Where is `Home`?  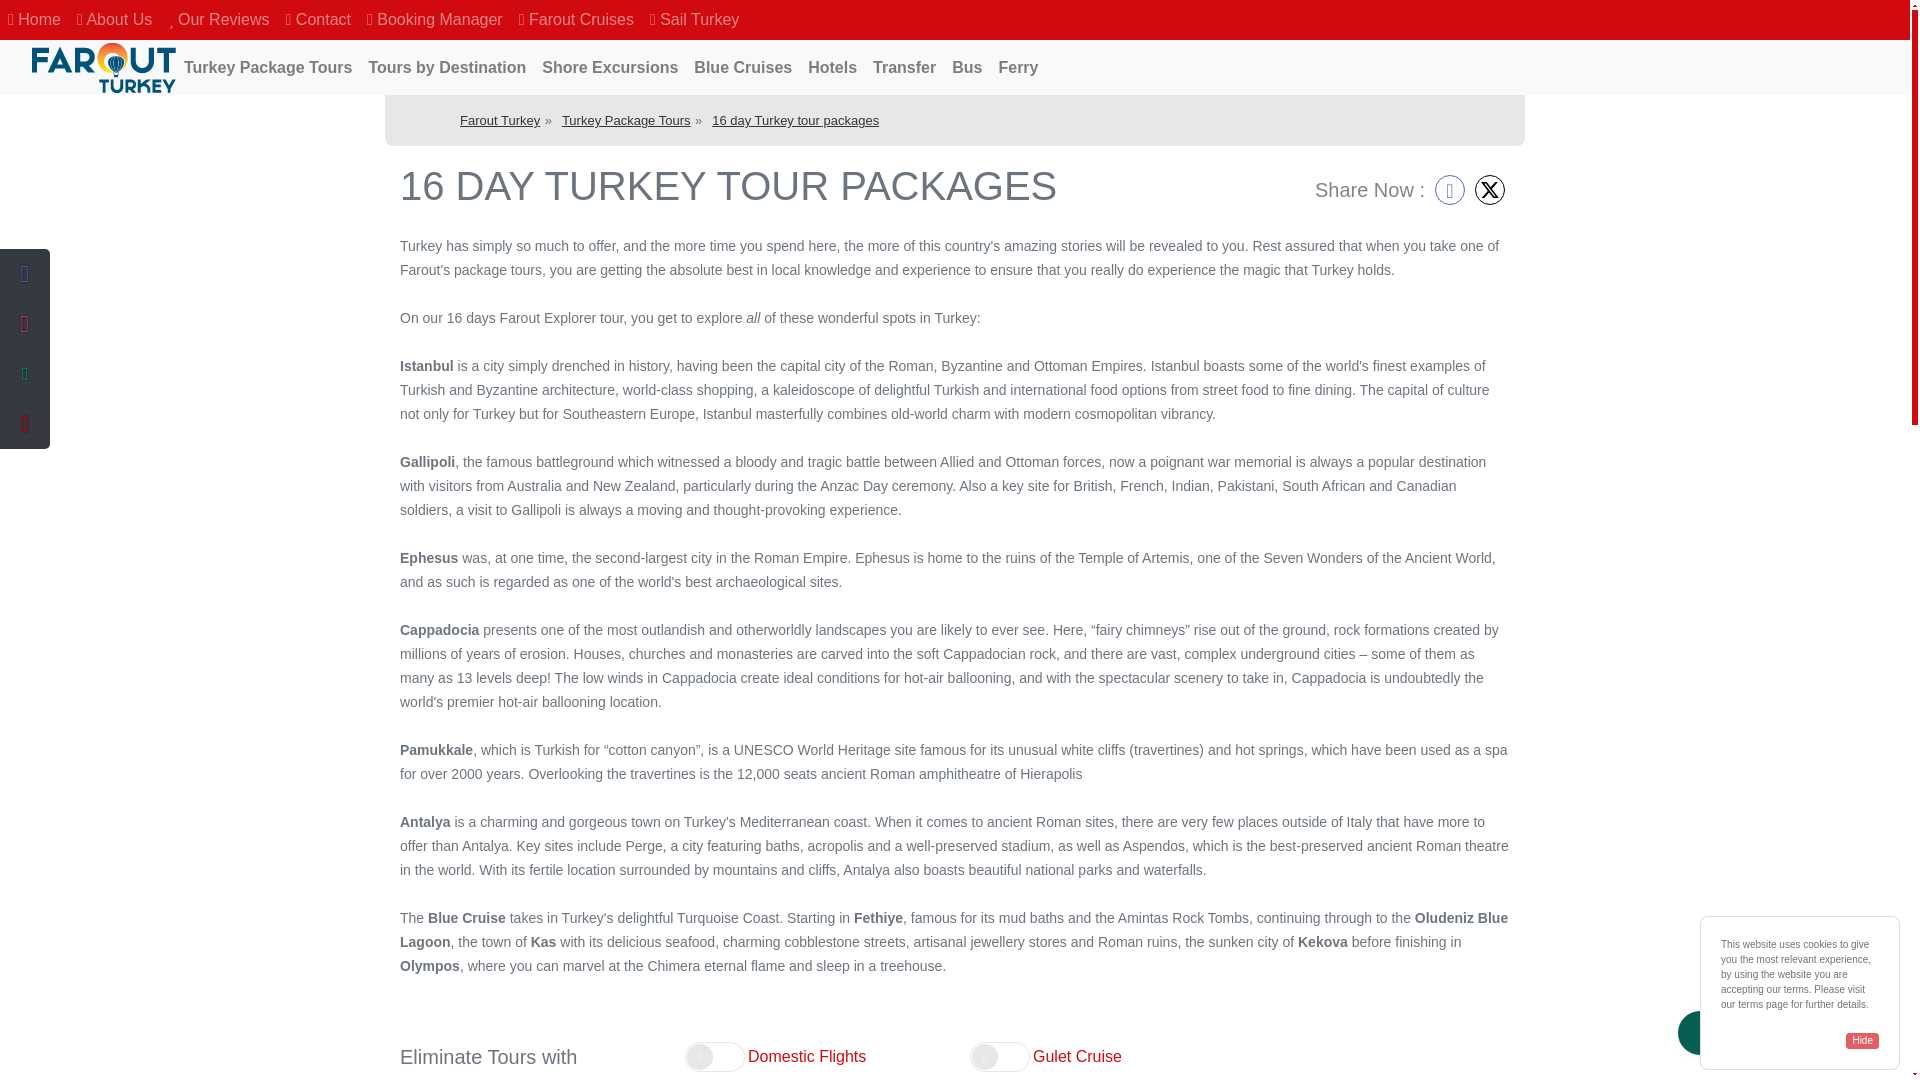
Home is located at coordinates (34, 20).